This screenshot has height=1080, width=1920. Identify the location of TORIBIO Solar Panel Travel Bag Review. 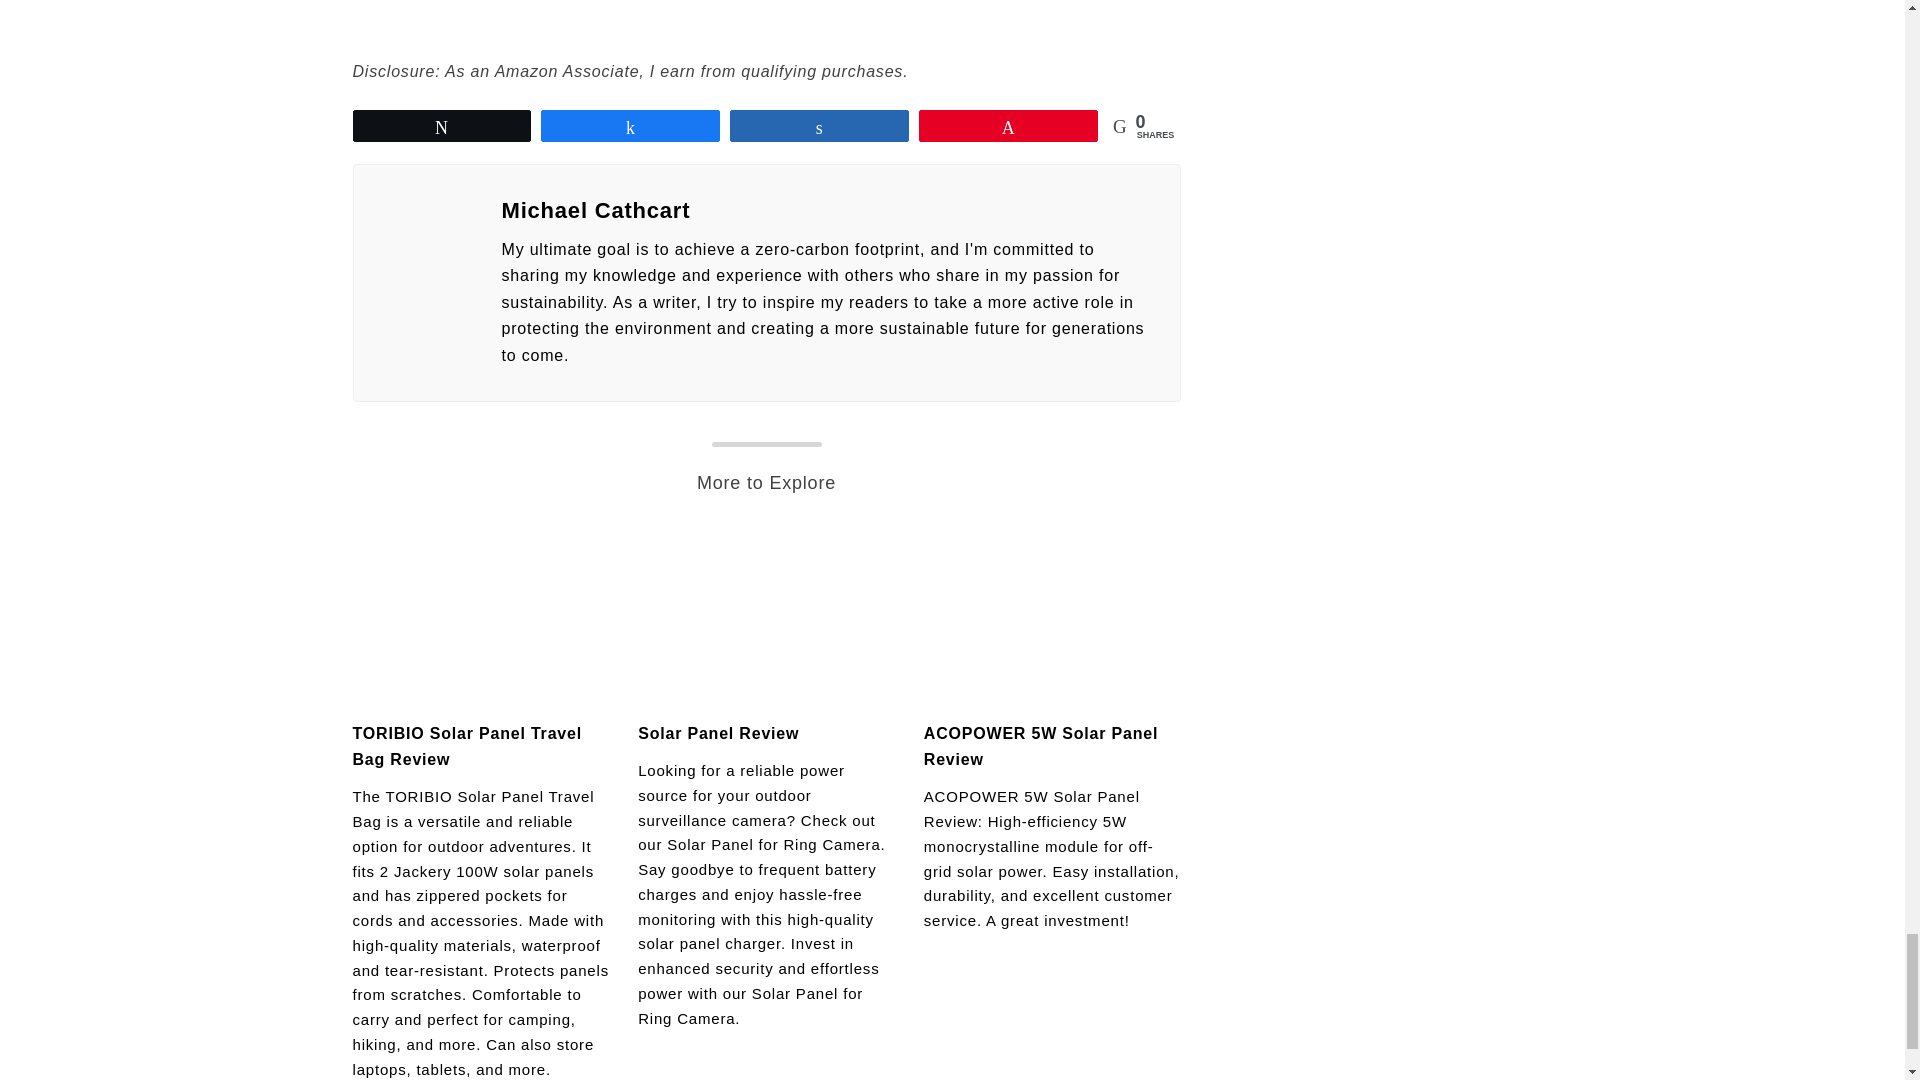
(466, 746).